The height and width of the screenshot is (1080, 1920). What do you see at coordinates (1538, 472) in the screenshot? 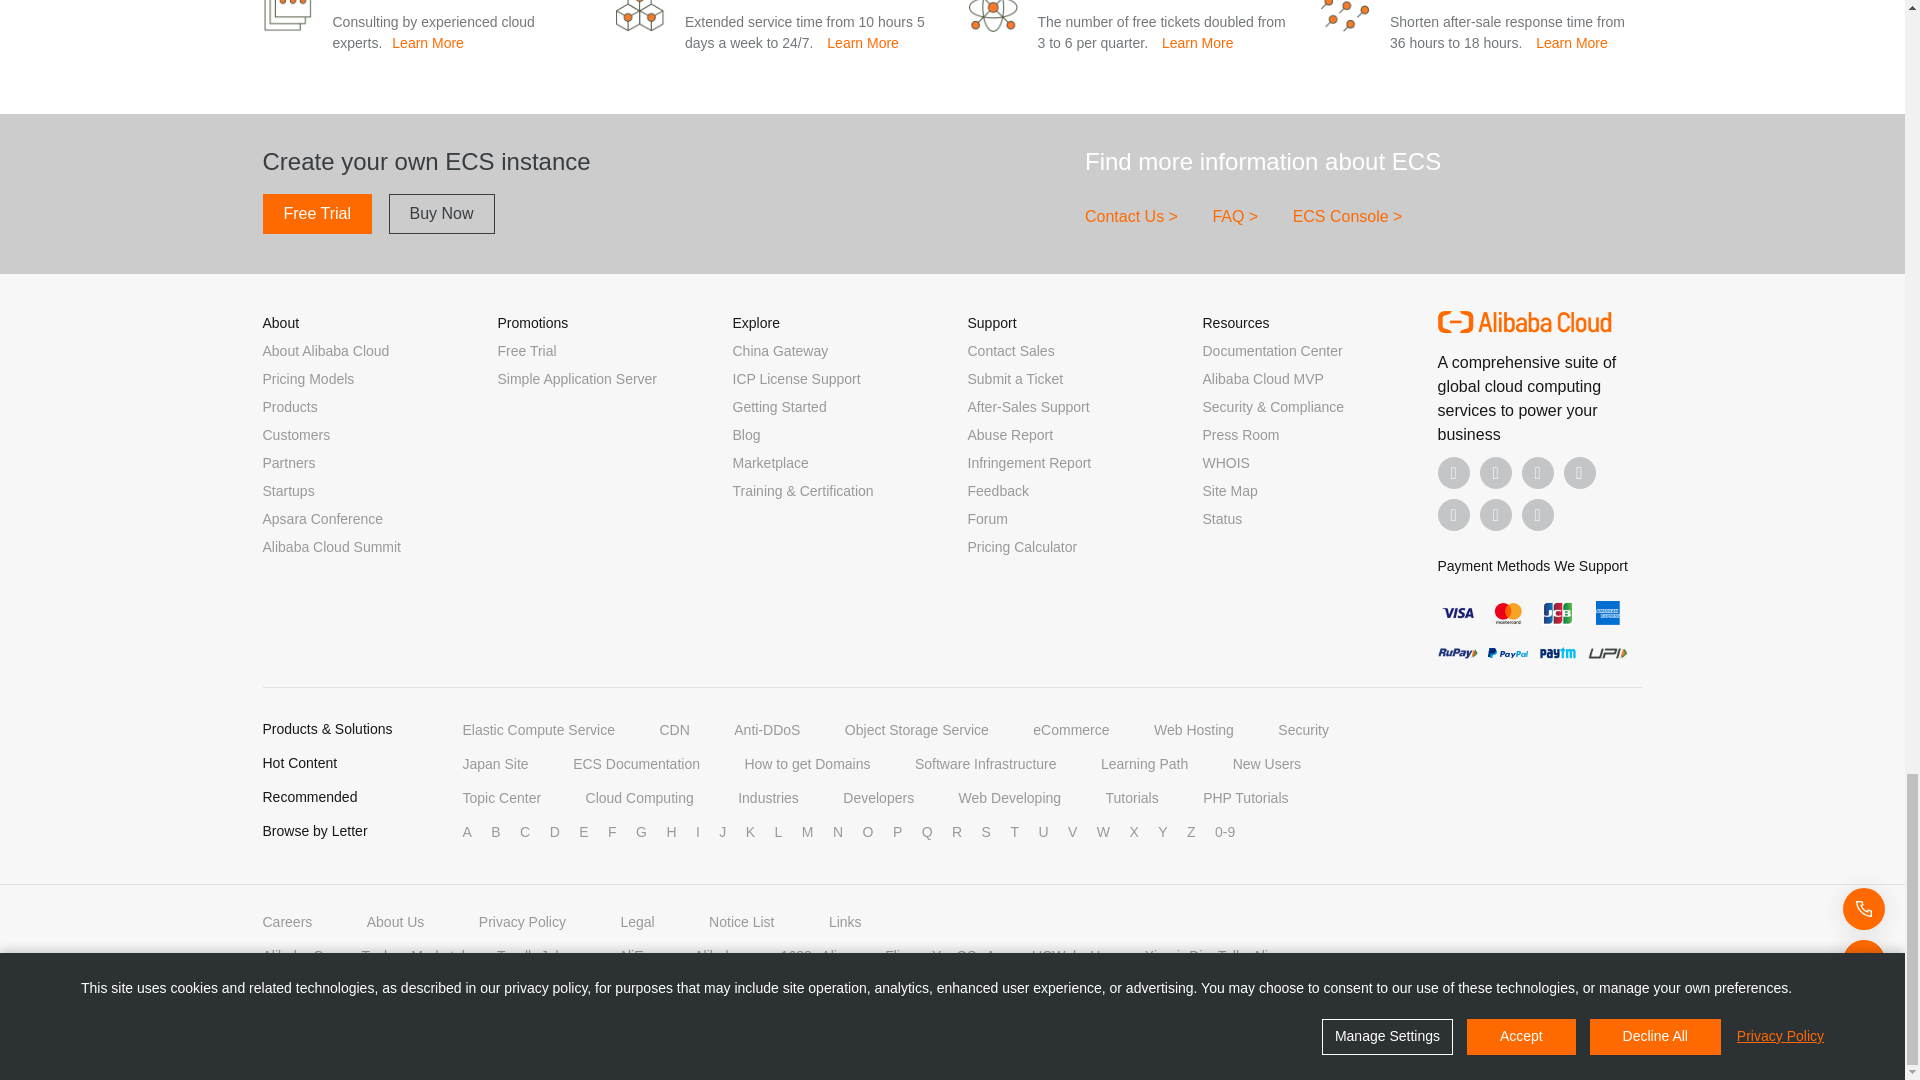
I see `Twitter` at bounding box center [1538, 472].